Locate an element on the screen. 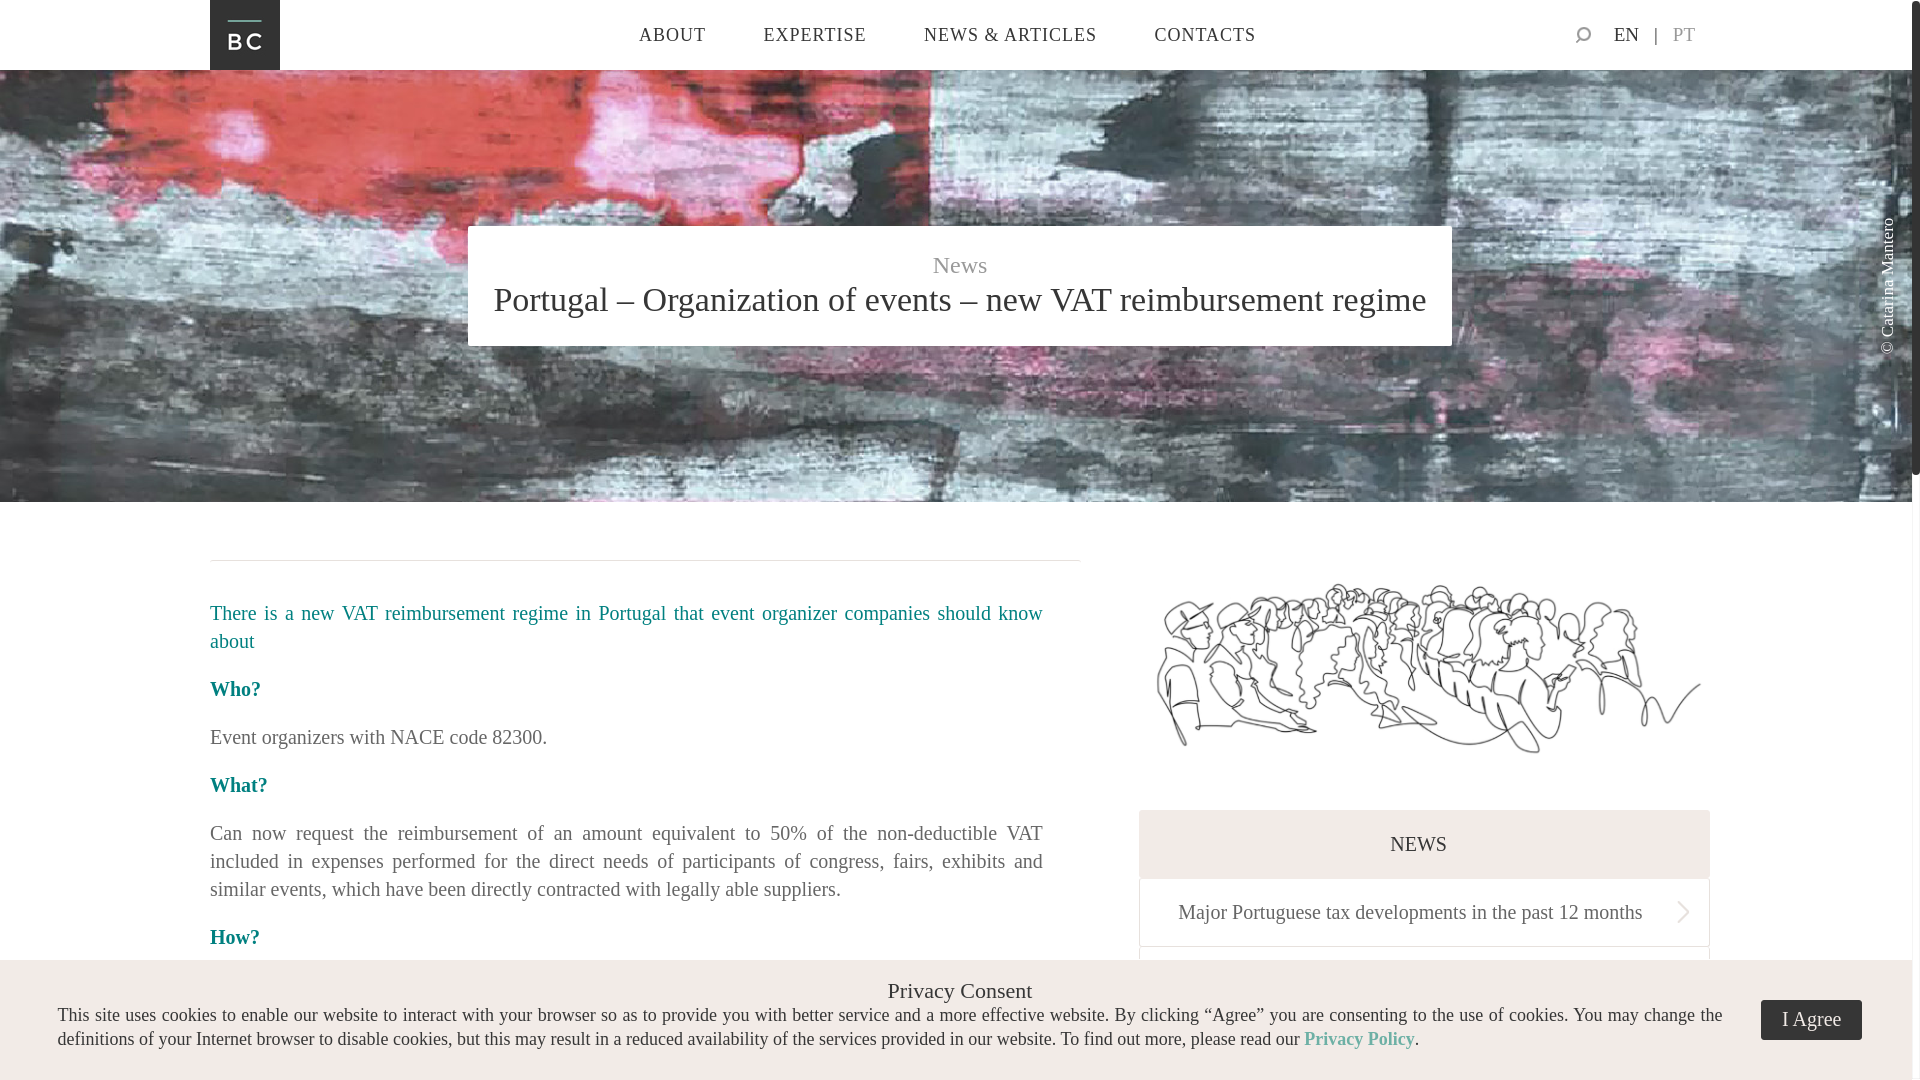 The width and height of the screenshot is (1920, 1080). ABOUT is located at coordinates (672, 35).